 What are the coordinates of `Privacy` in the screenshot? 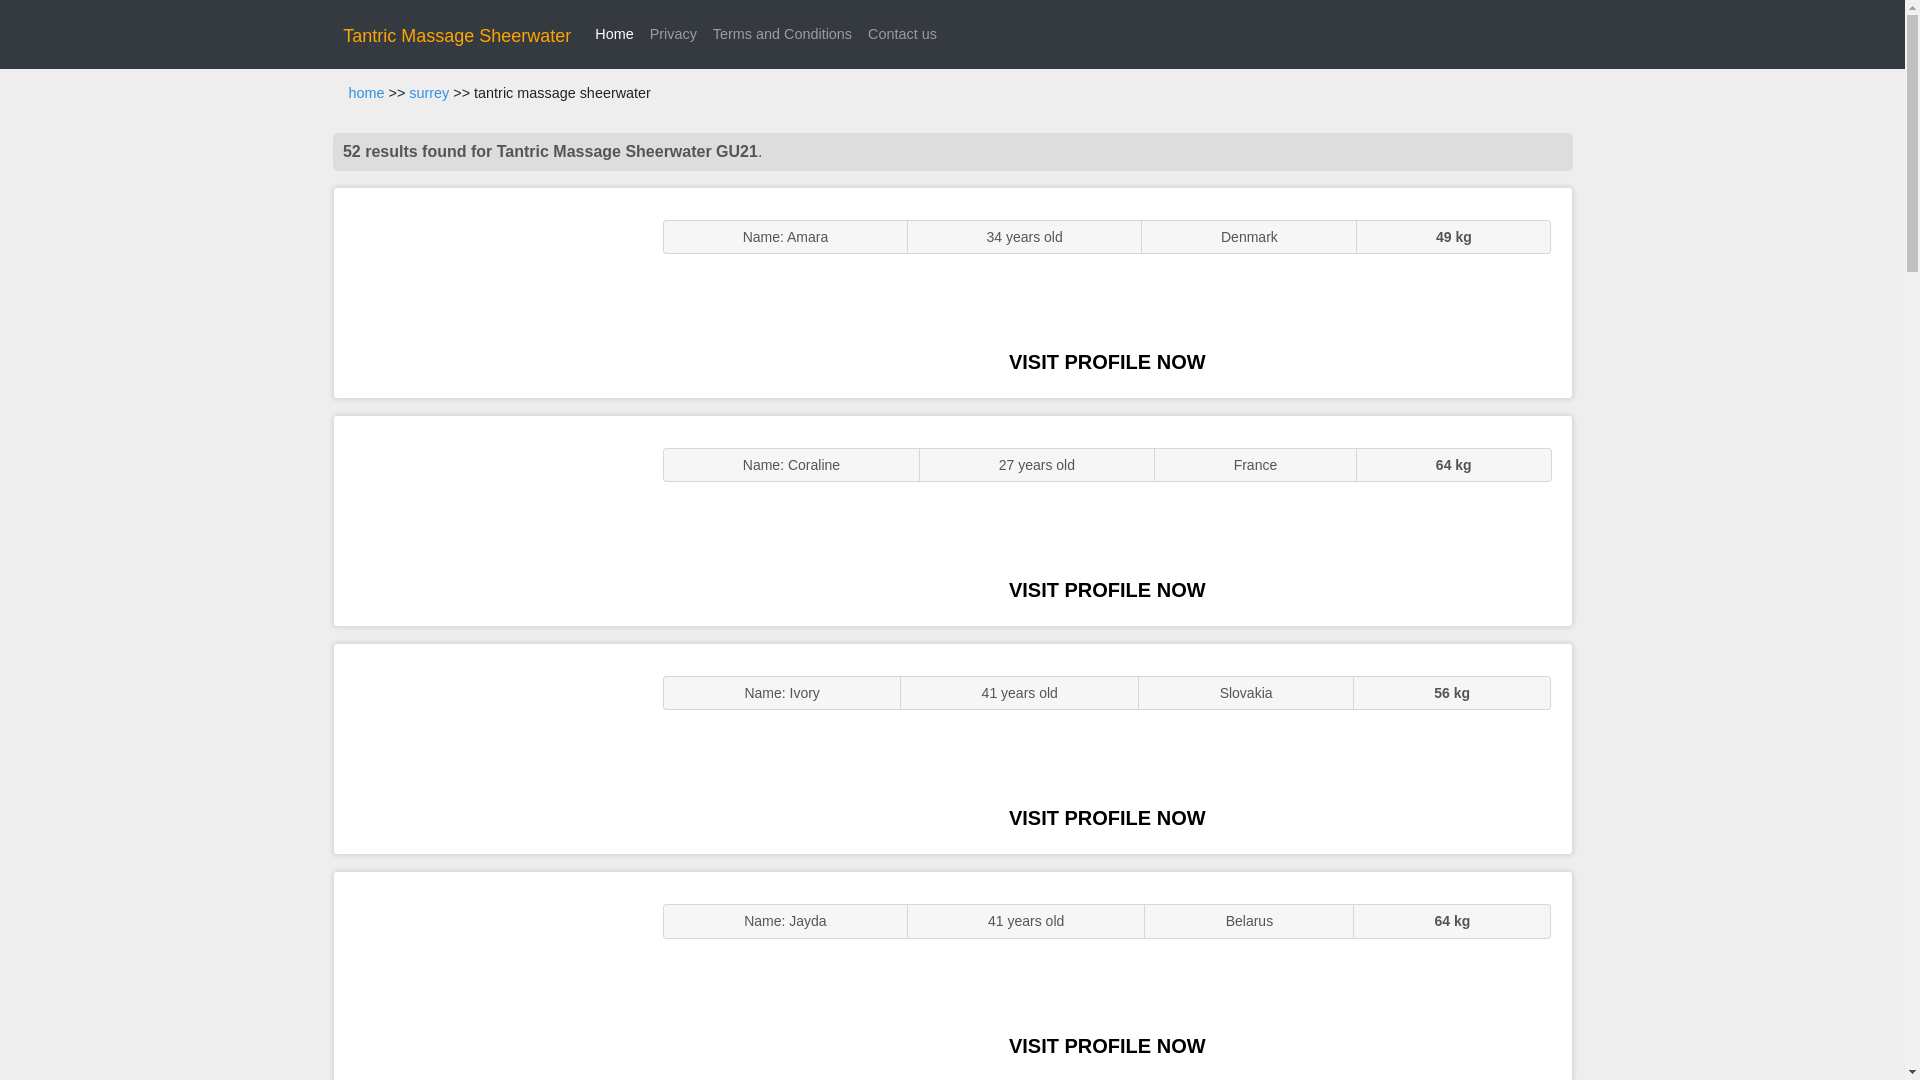 It's located at (672, 34).